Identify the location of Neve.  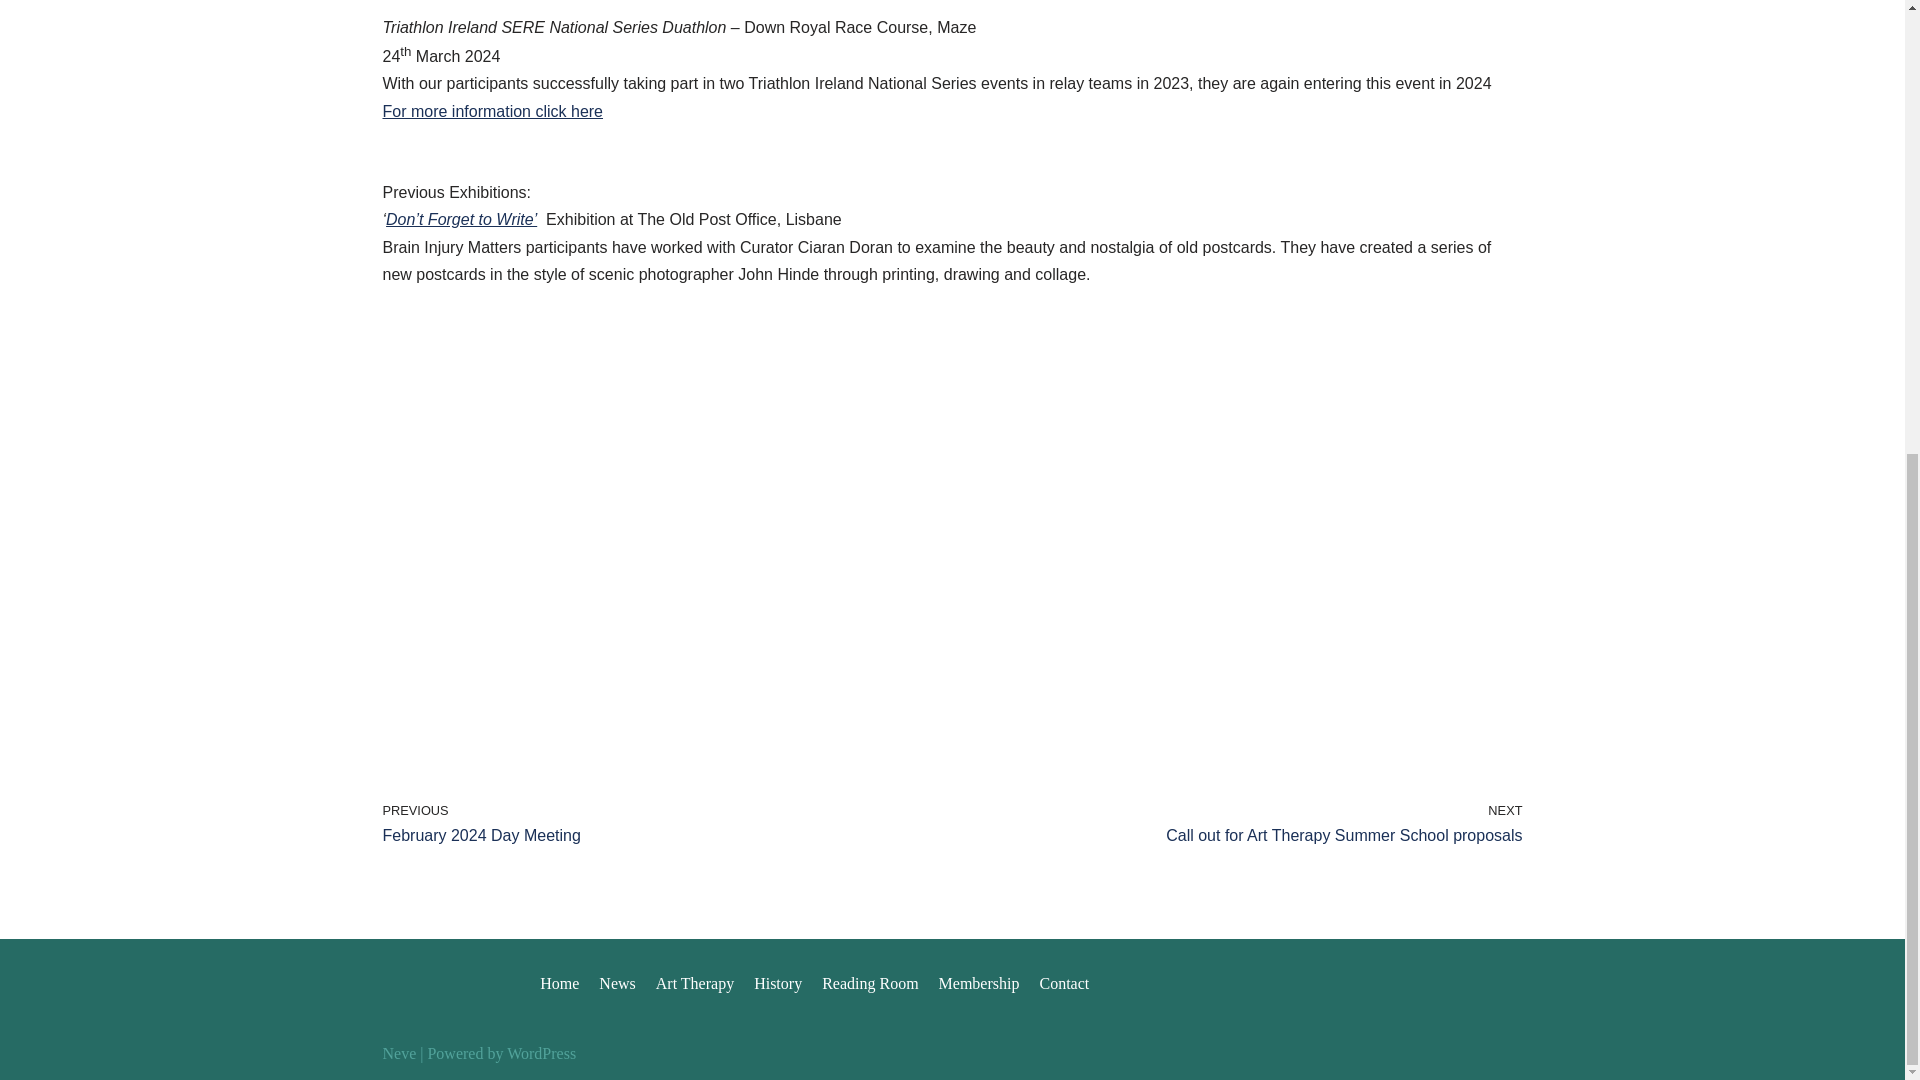
(778, 983).